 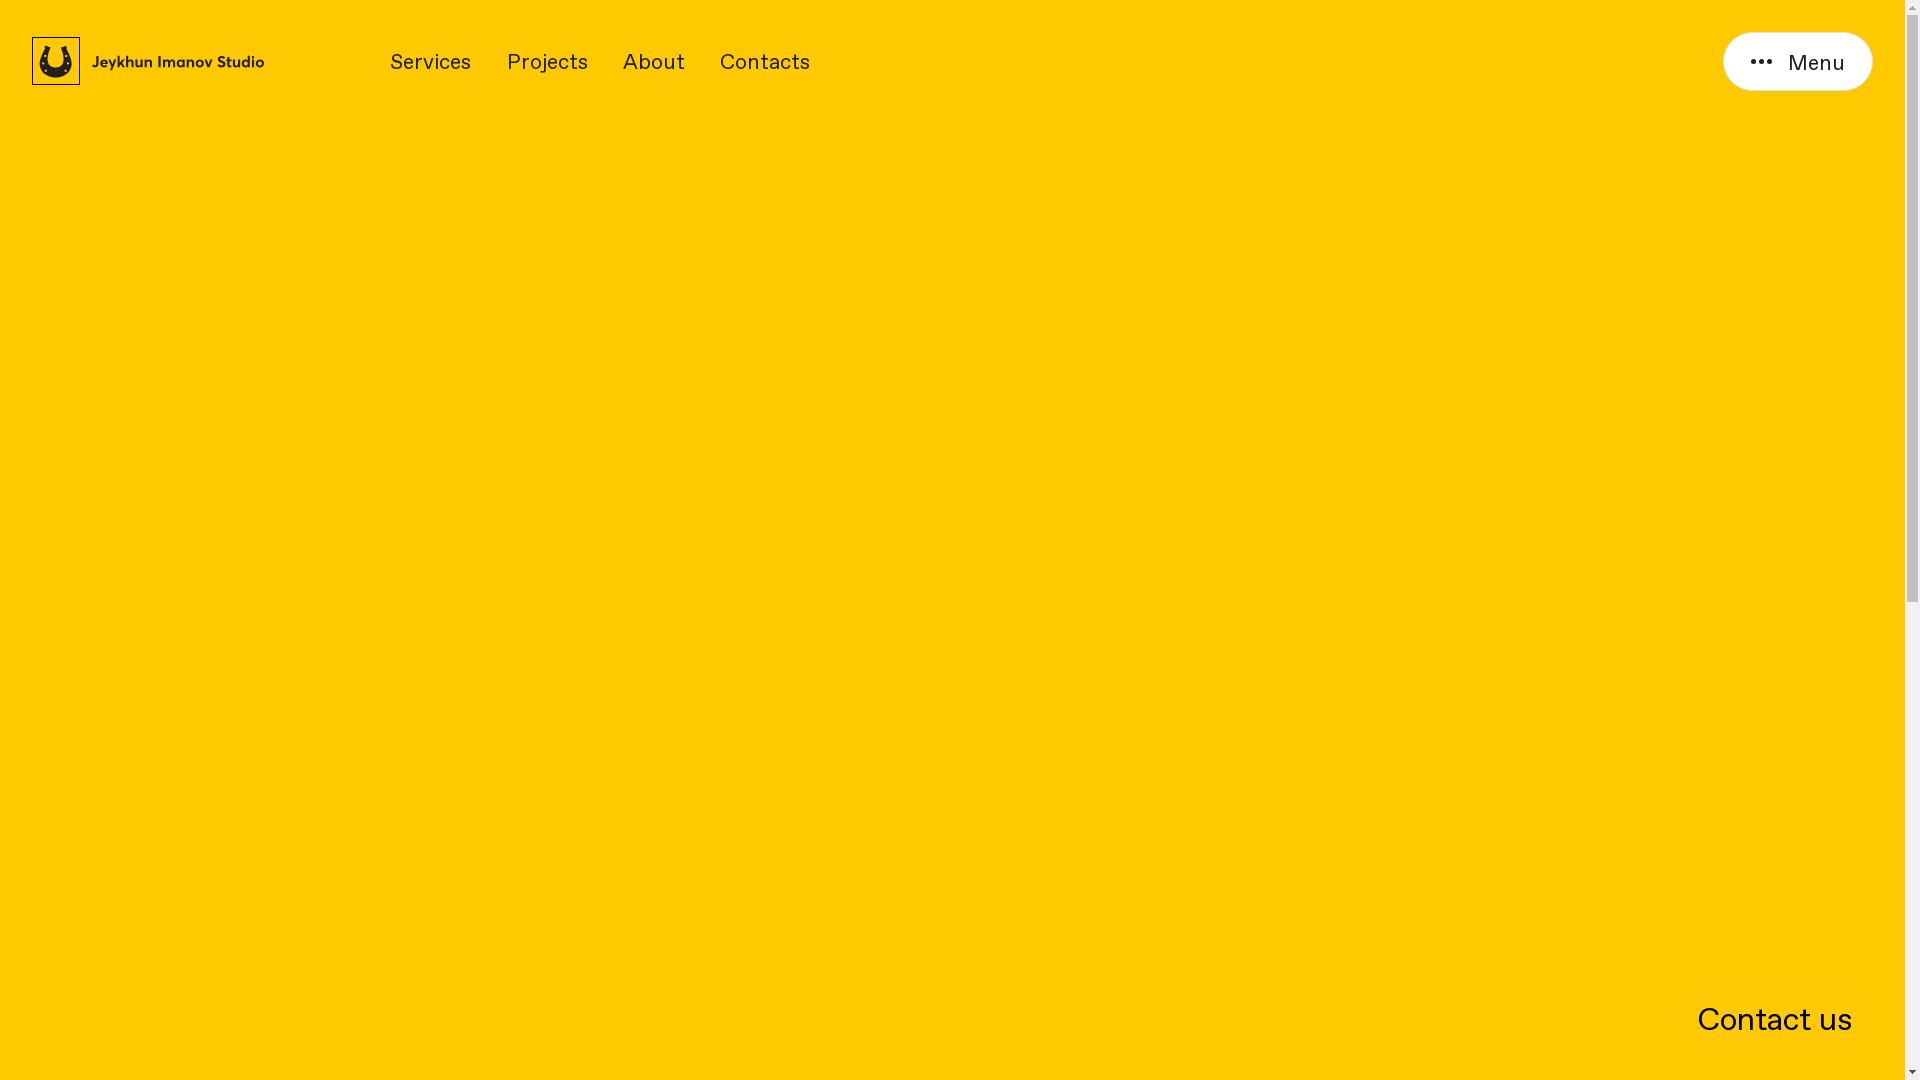 I want to click on Services, so click(x=430, y=61).